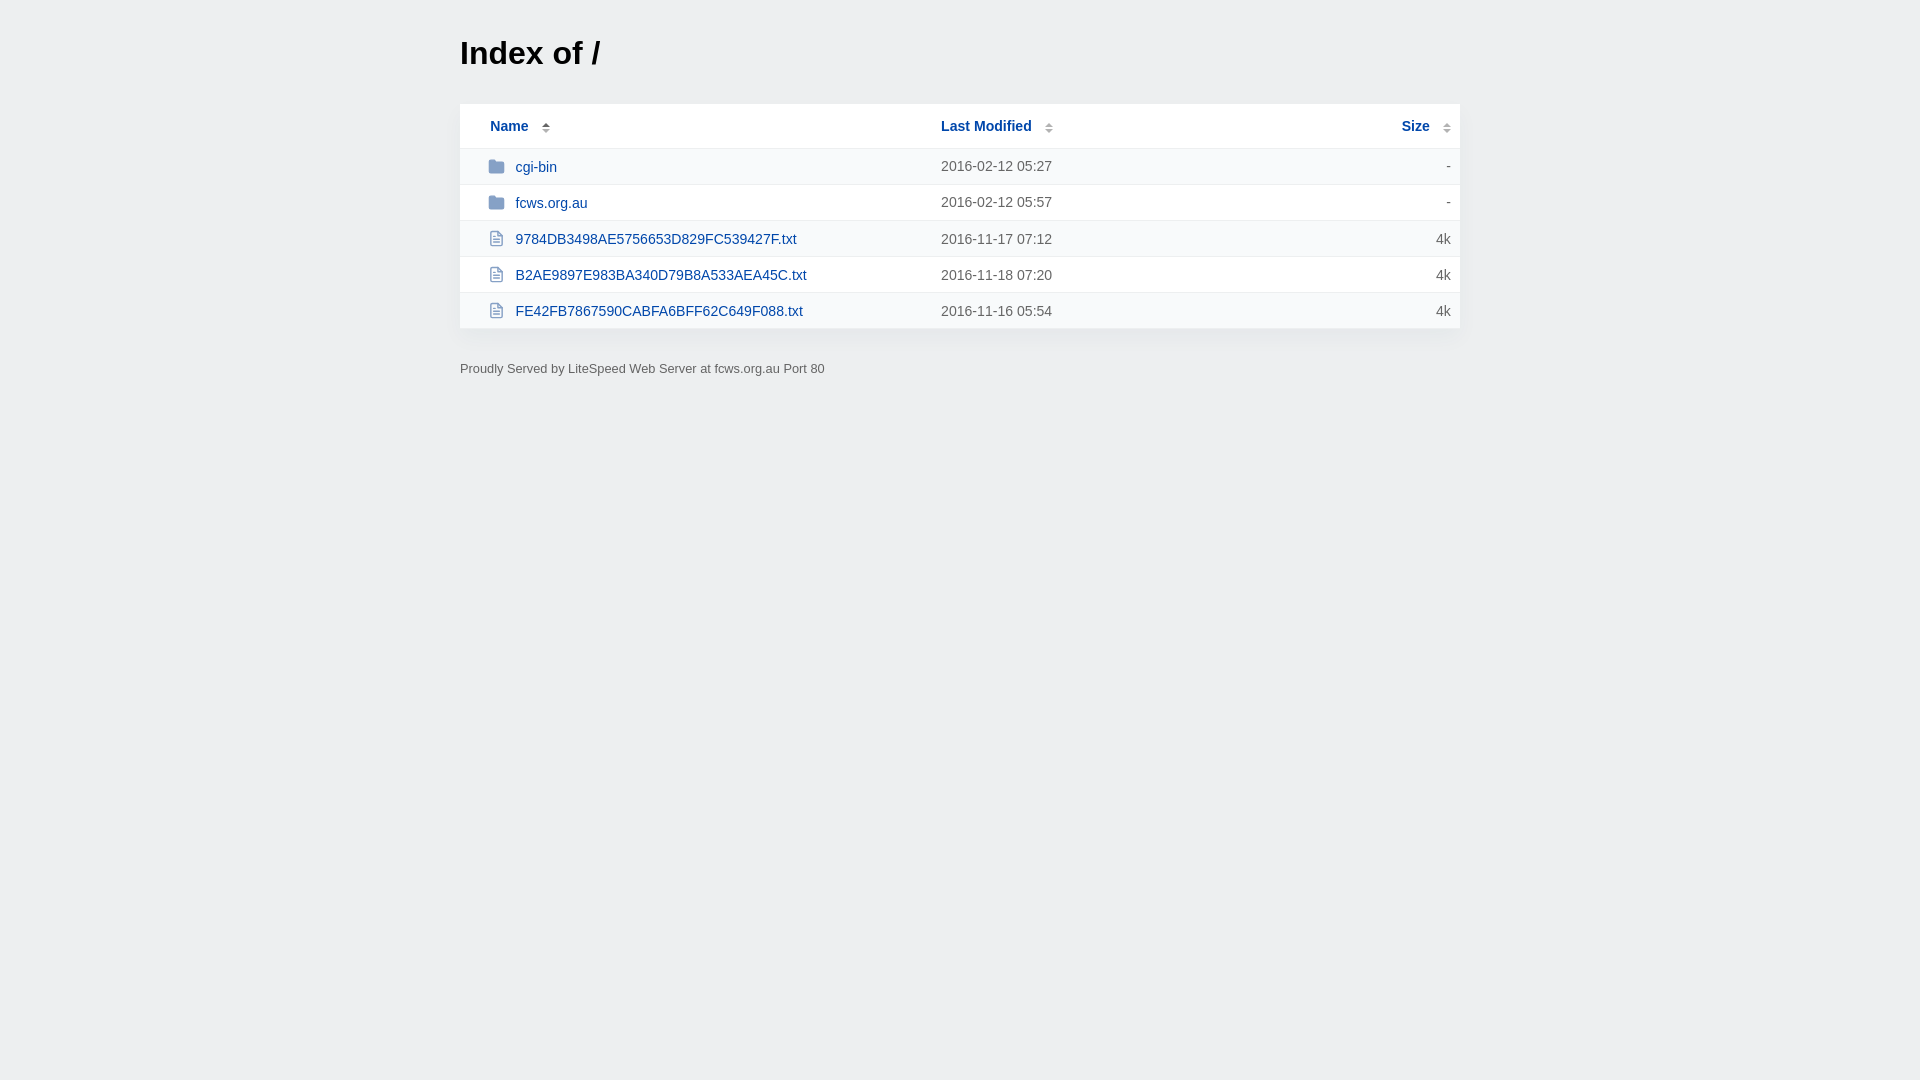  What do you see at coordinates (1426, 126) in the screenshot?
I see `Size` at bounding box center [1426, 126].